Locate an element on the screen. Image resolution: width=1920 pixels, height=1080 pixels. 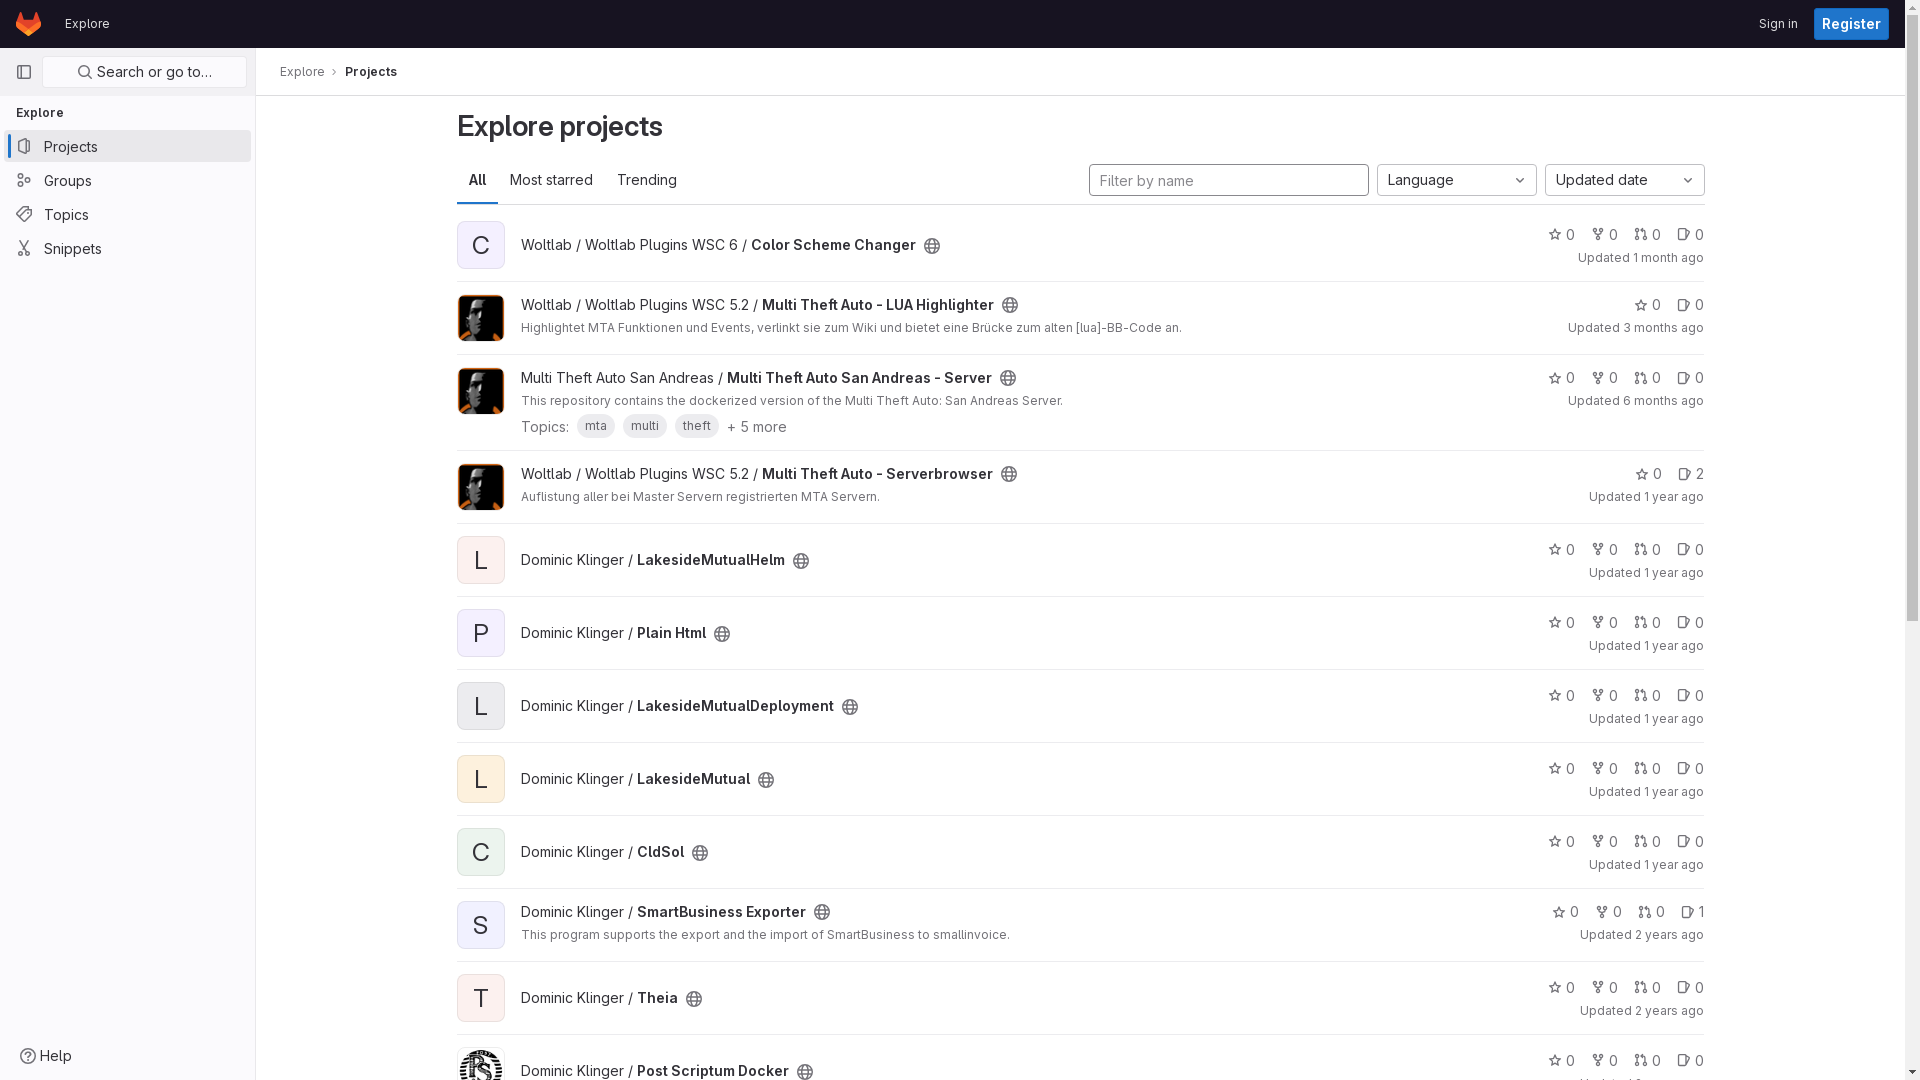
0 is located at coordinates (1648, 378).